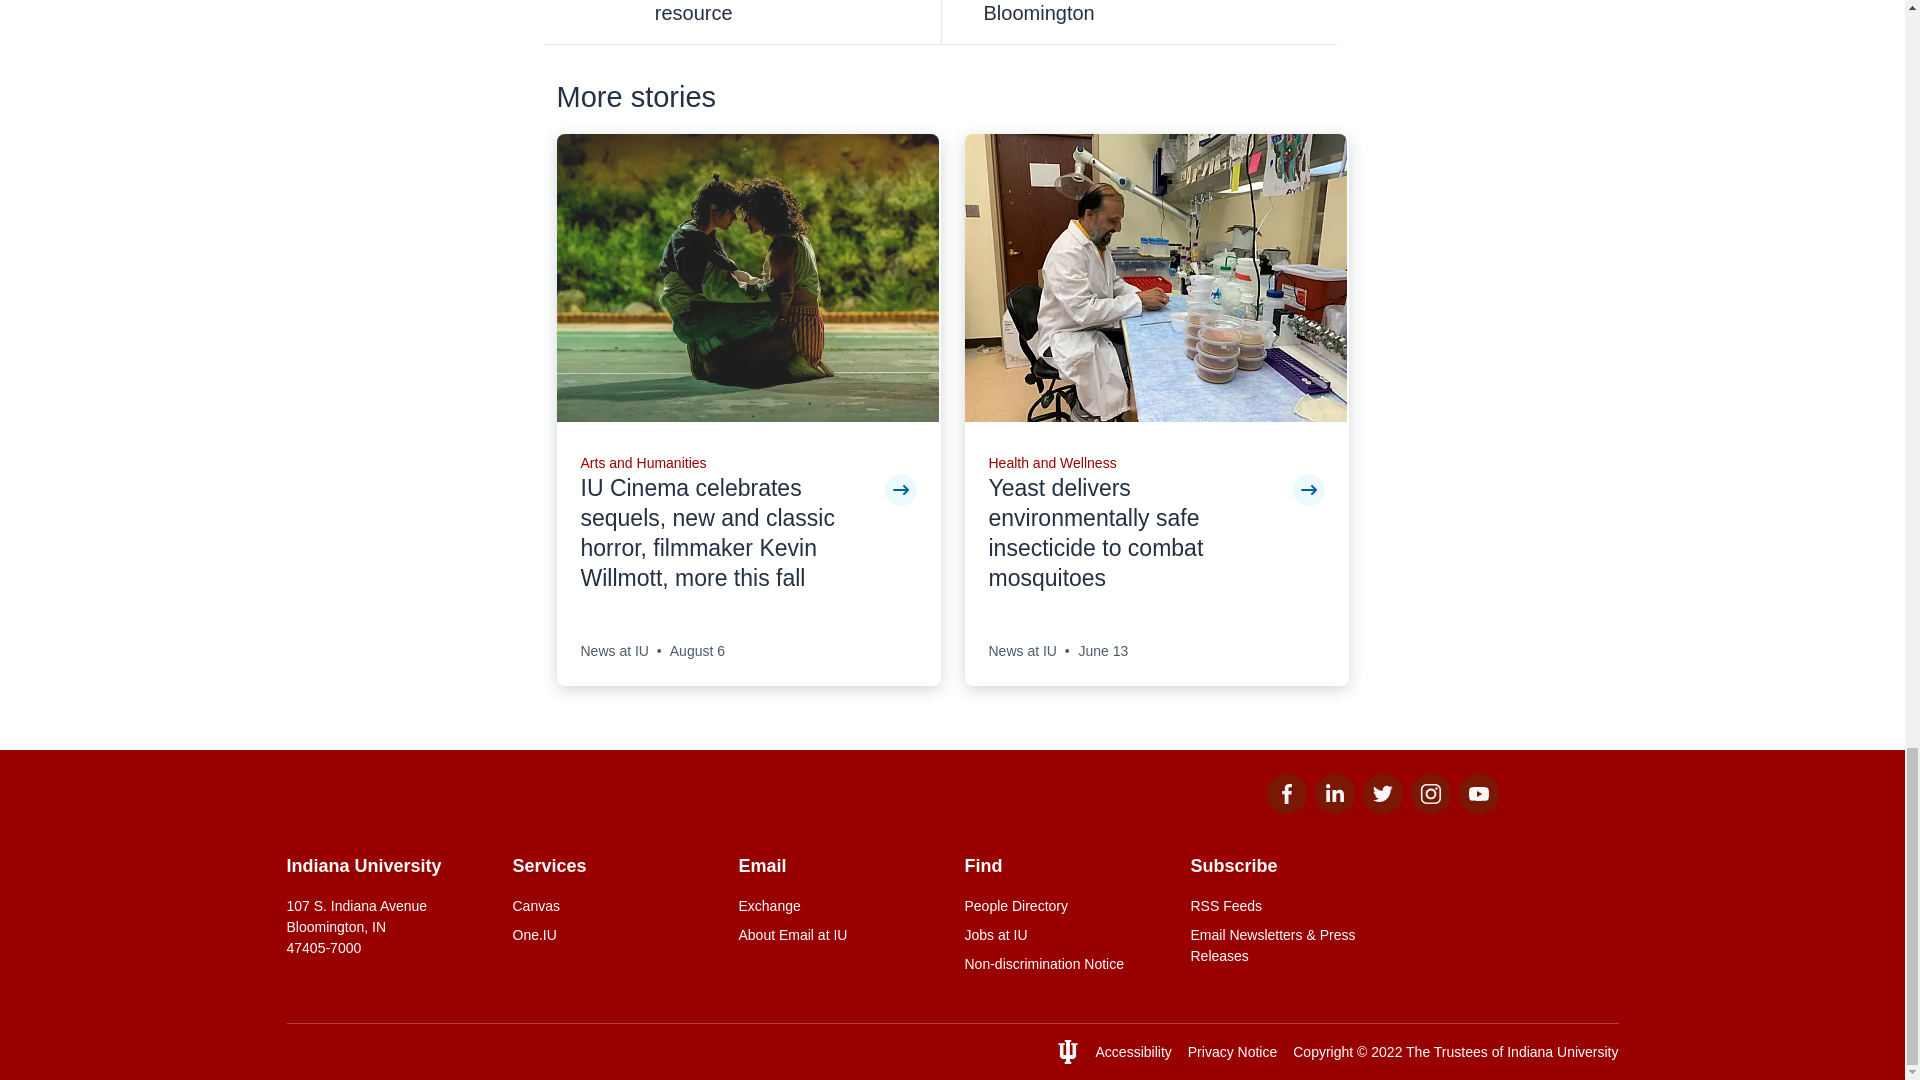 The image size is (1920, 1080). I want to click on About Email at IU, so click(838, 935).